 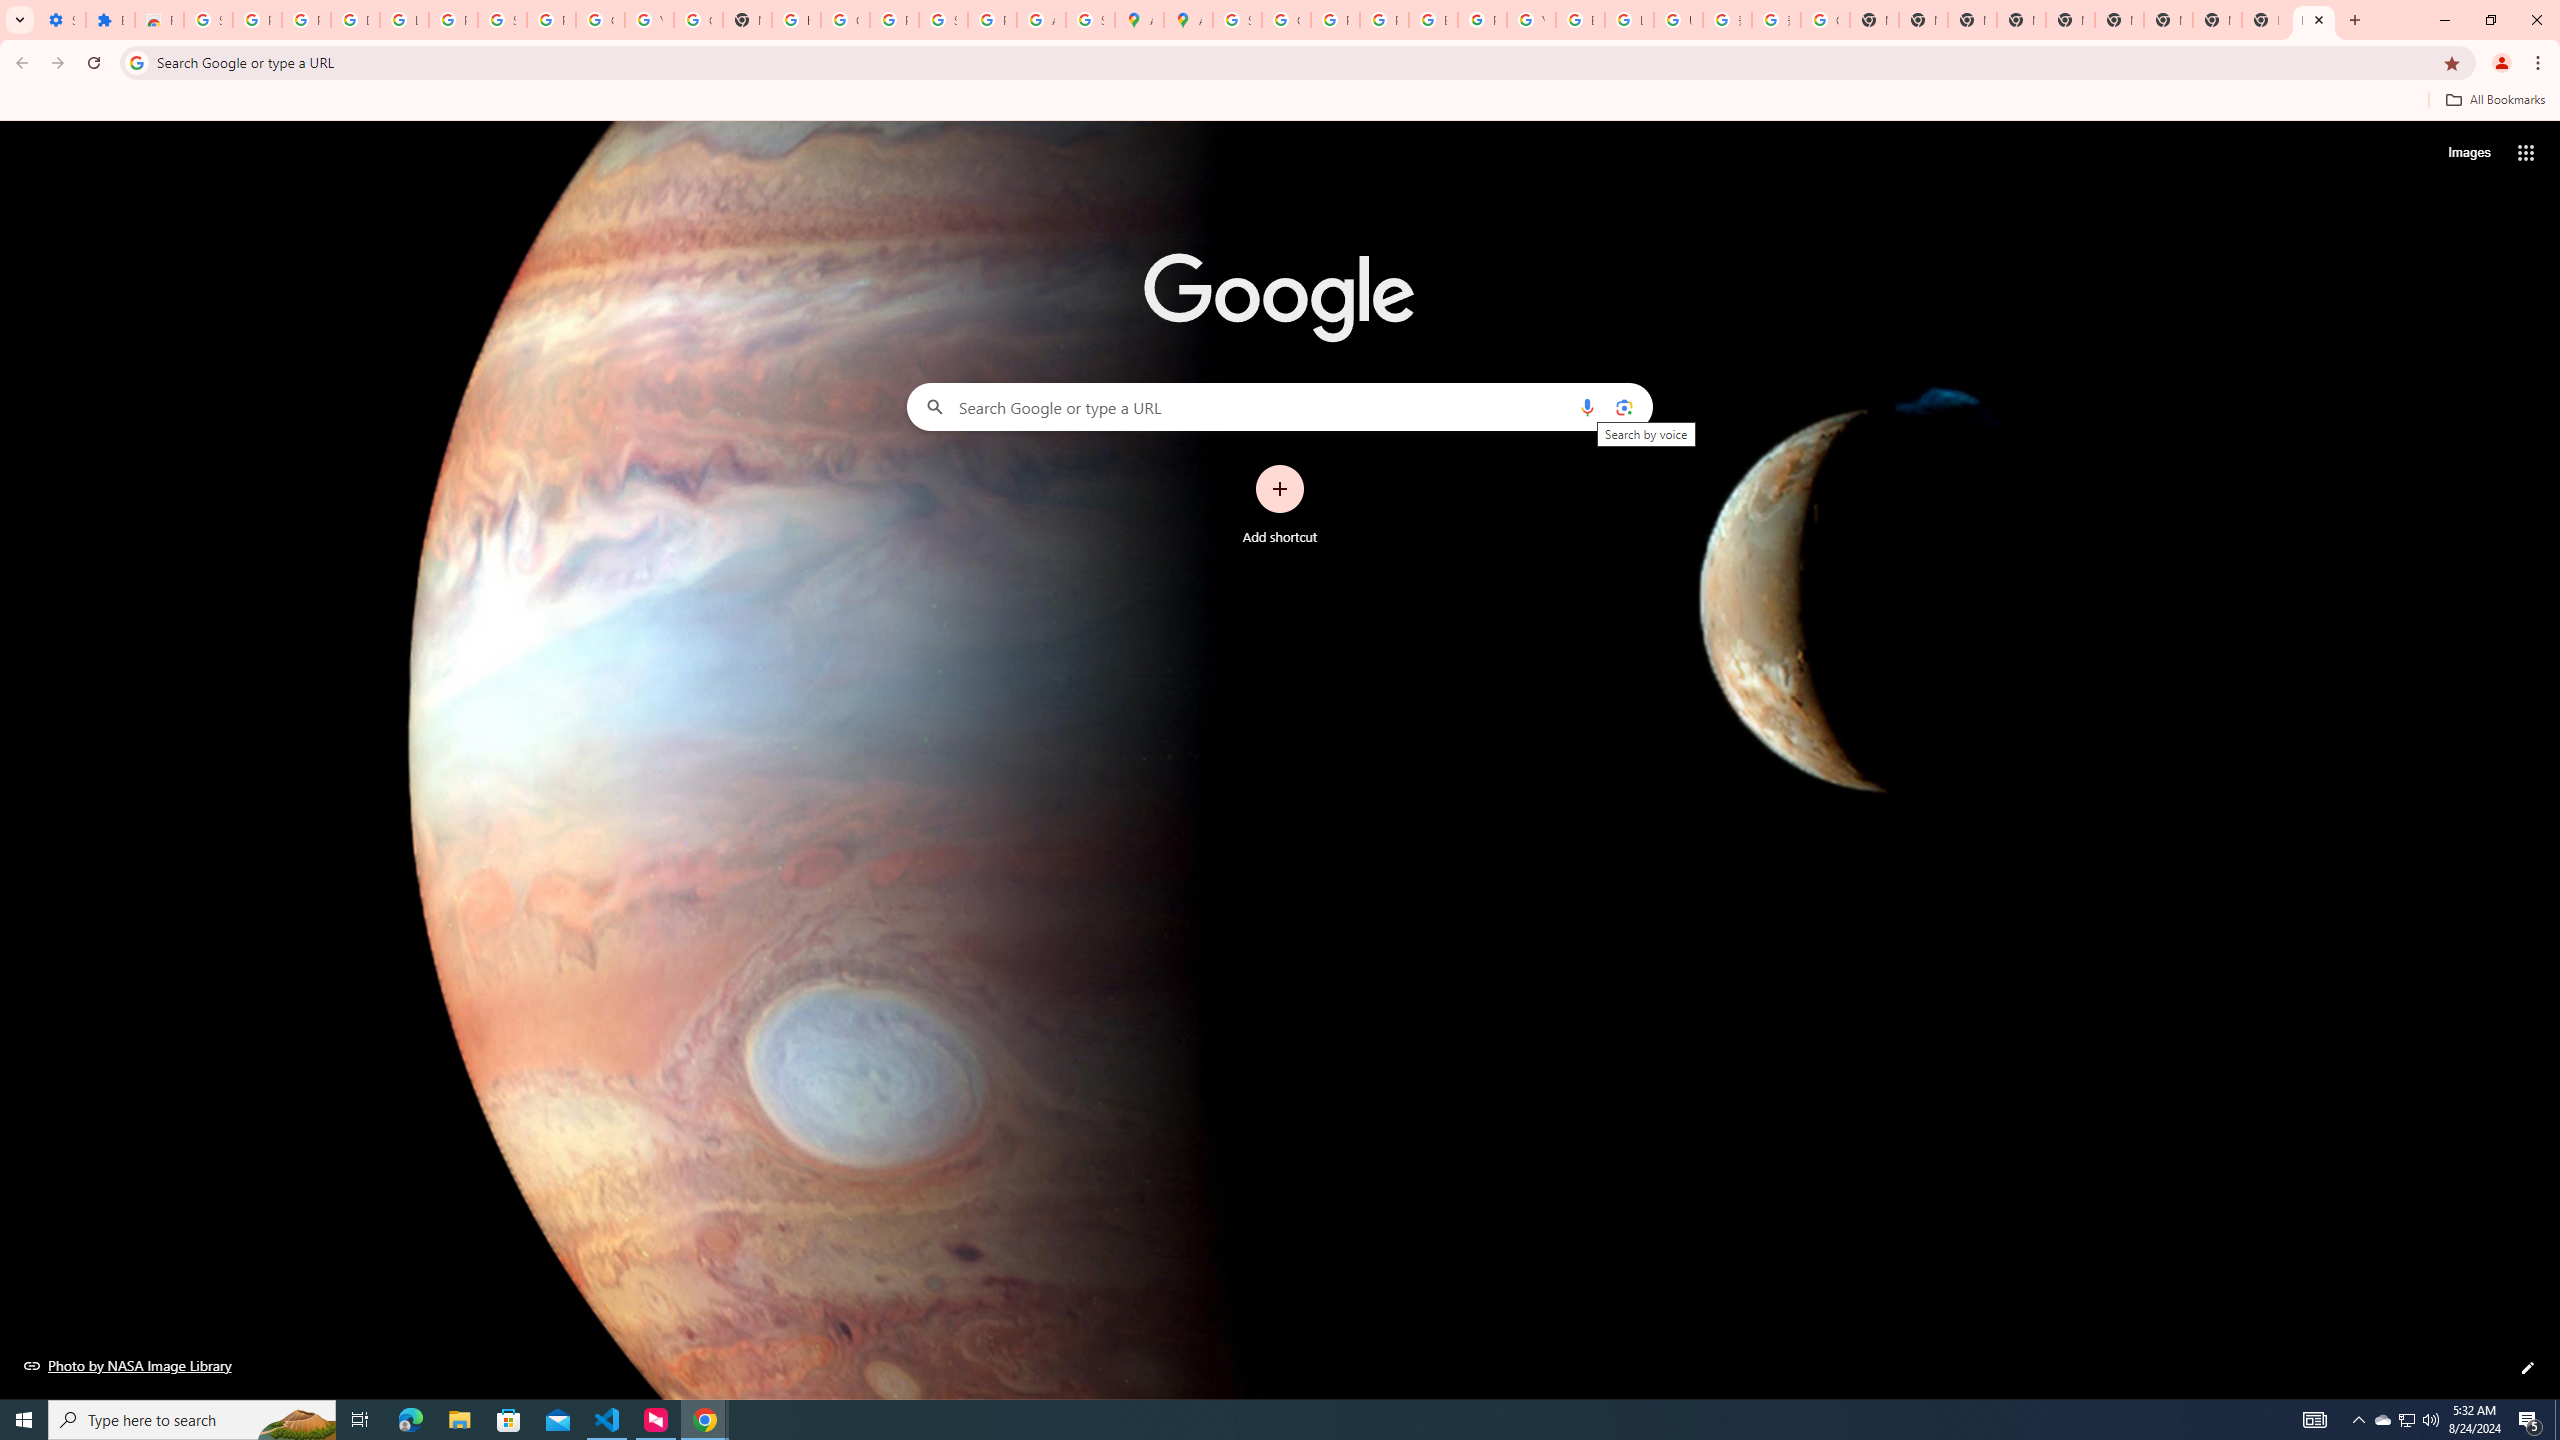 I want to click on Google Images, so click(x=1825, y=20).